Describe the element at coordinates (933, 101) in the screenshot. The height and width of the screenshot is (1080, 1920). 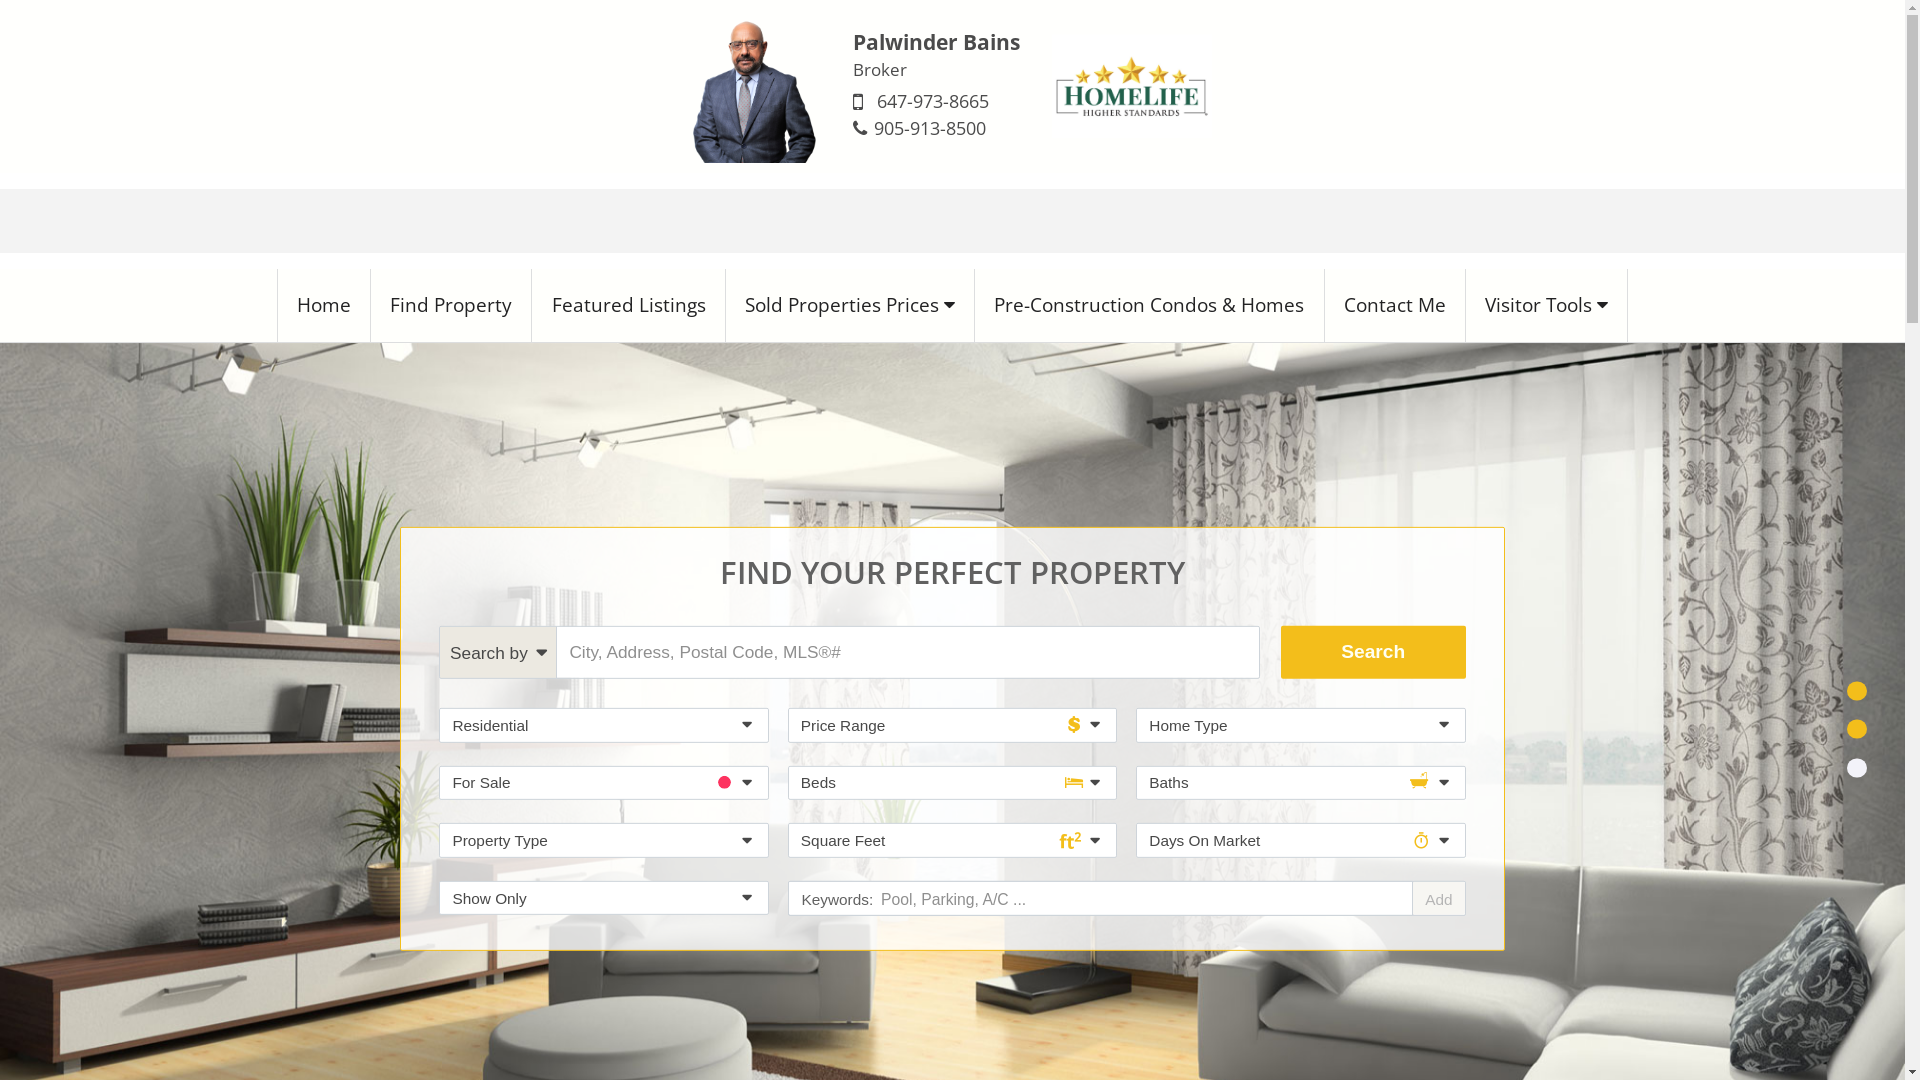
I see `647-973-8665` at that location.